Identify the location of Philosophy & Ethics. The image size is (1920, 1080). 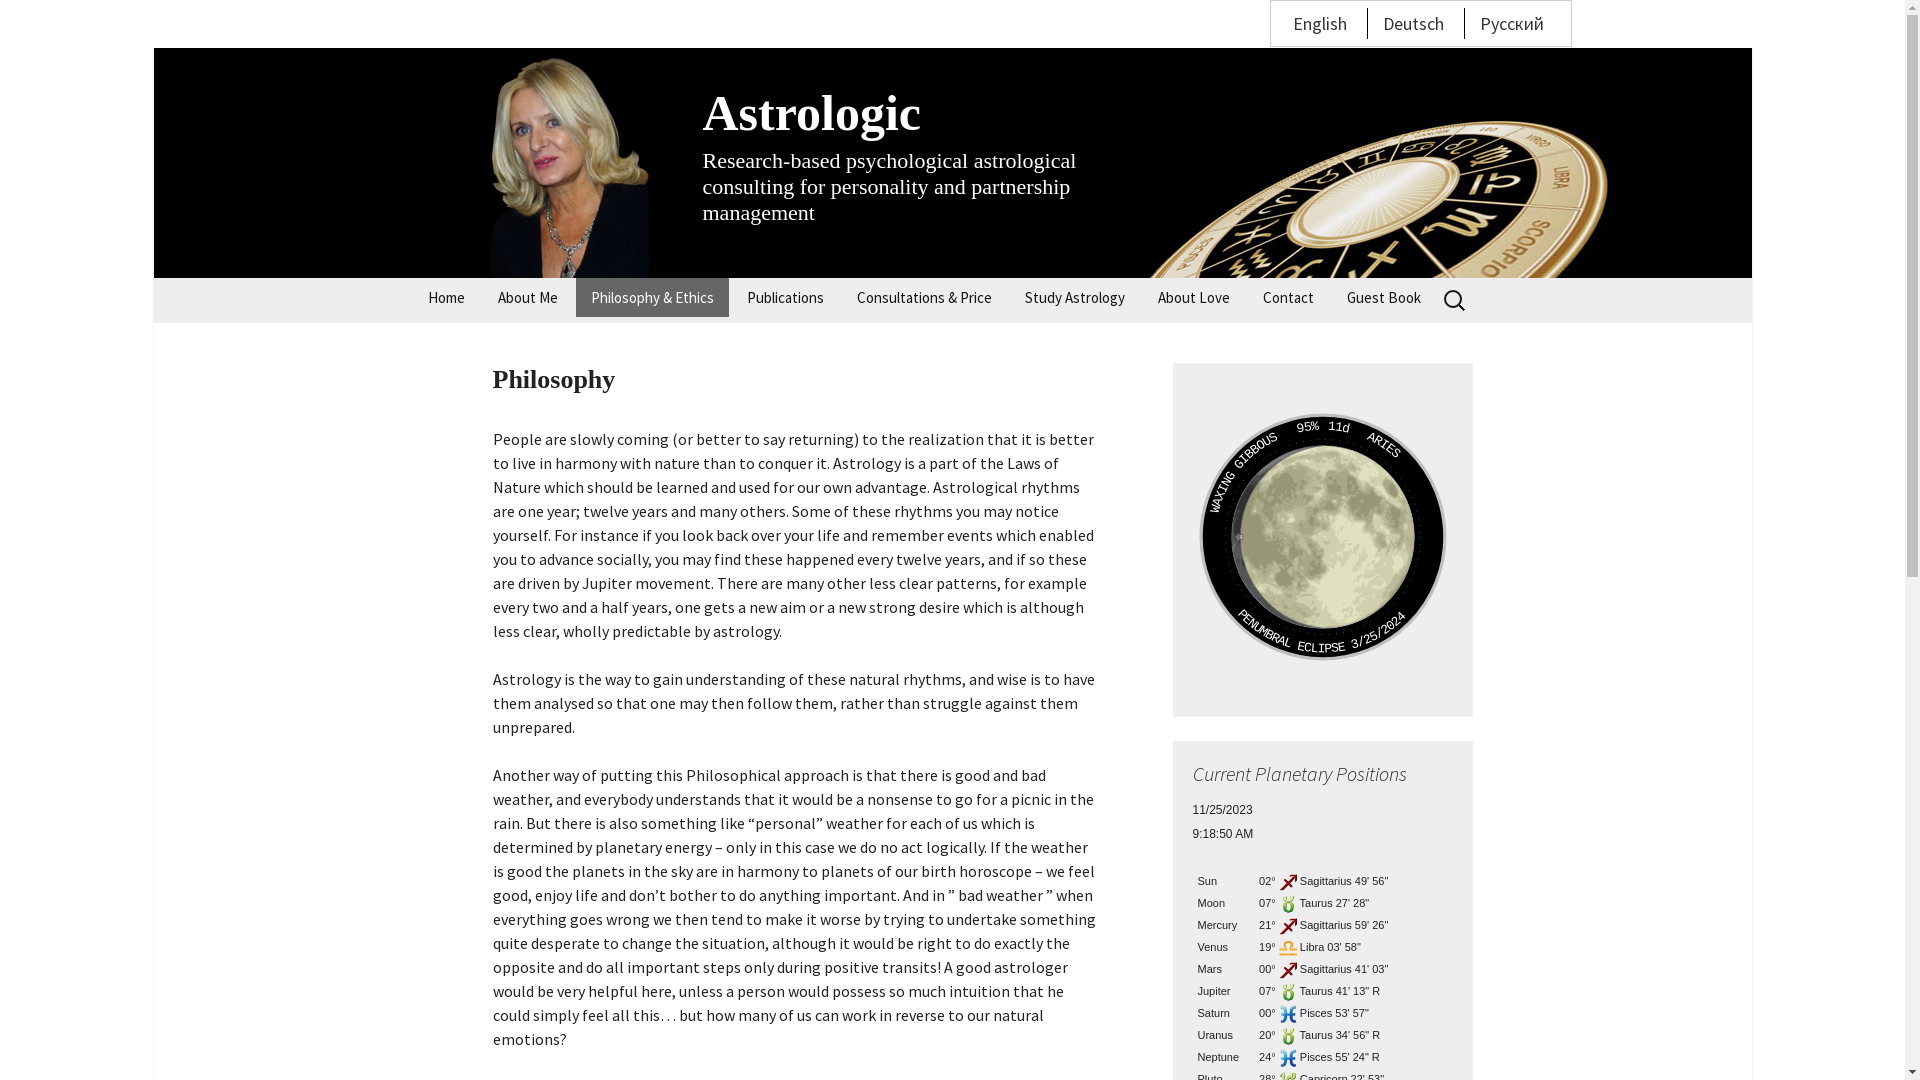
(652, 298).